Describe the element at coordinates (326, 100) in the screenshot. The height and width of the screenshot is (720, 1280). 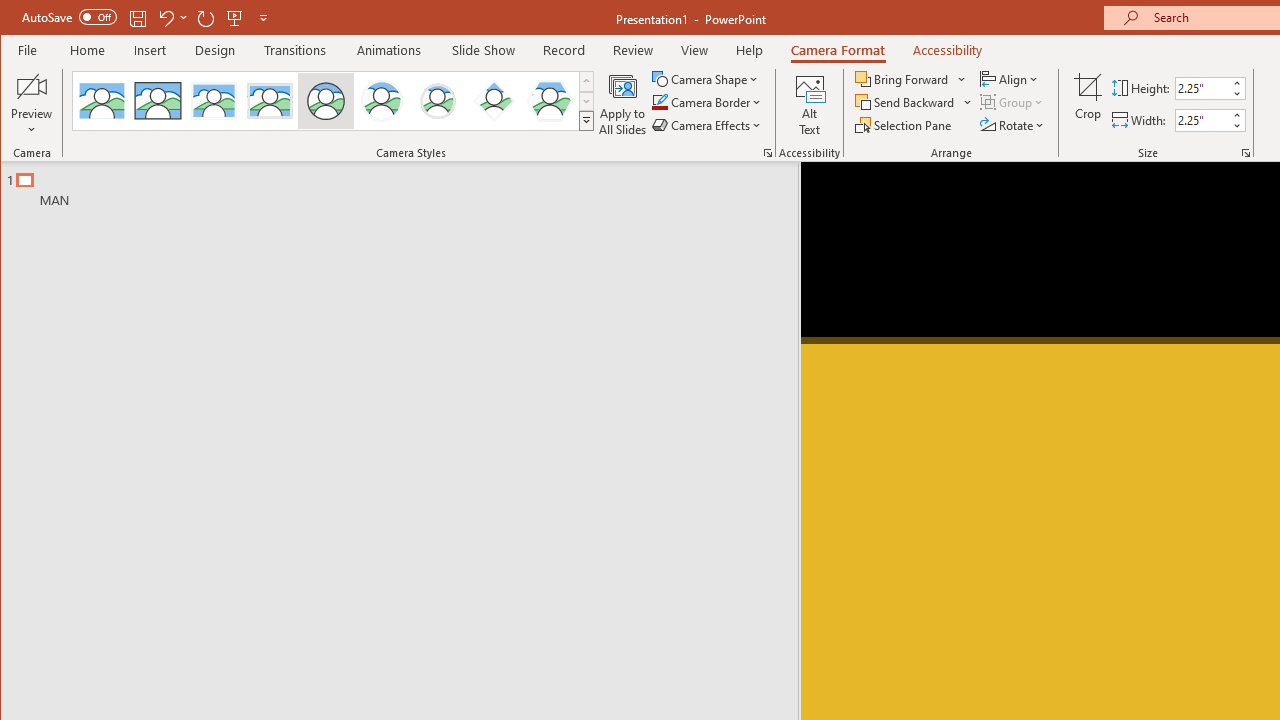
I see `Simple Frame Circle` at that location.